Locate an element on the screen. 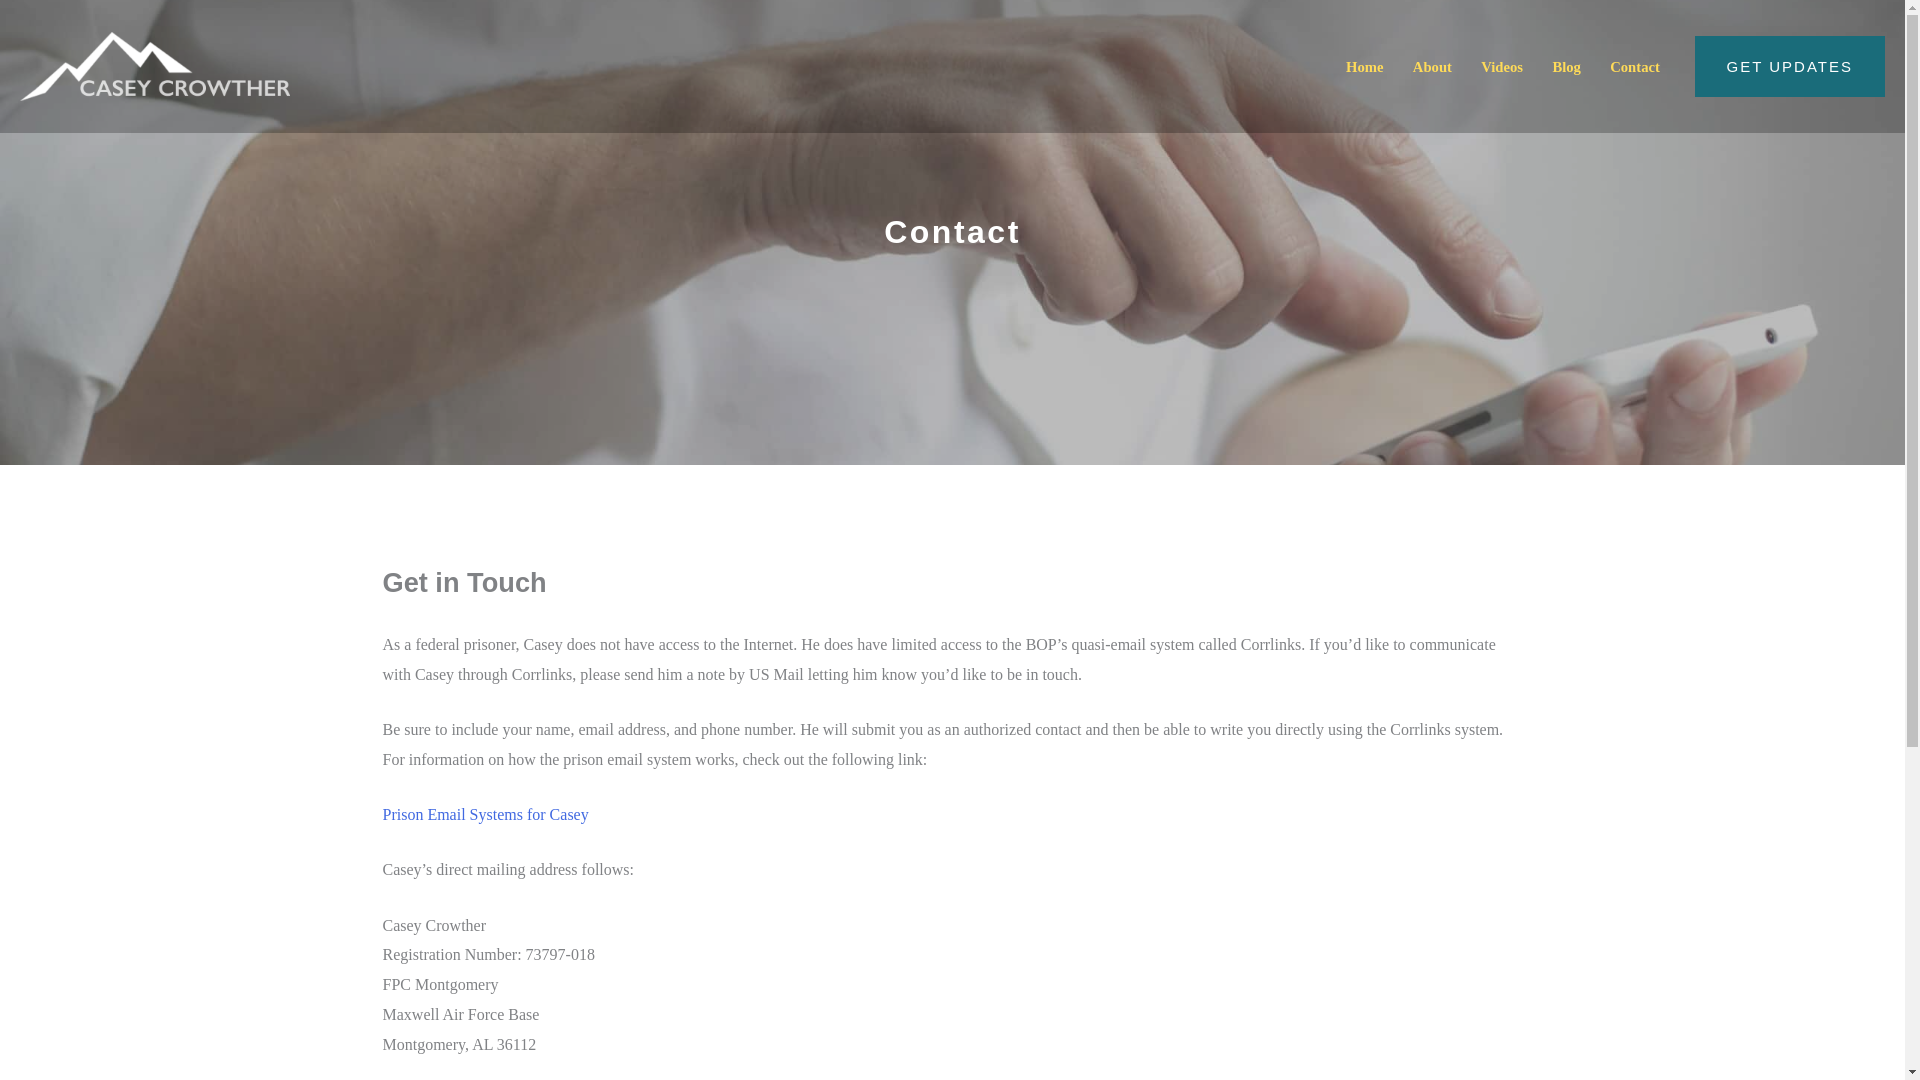 The image size is (1920, 1080). GET UPDATES is located at coordinates (1790, 66).